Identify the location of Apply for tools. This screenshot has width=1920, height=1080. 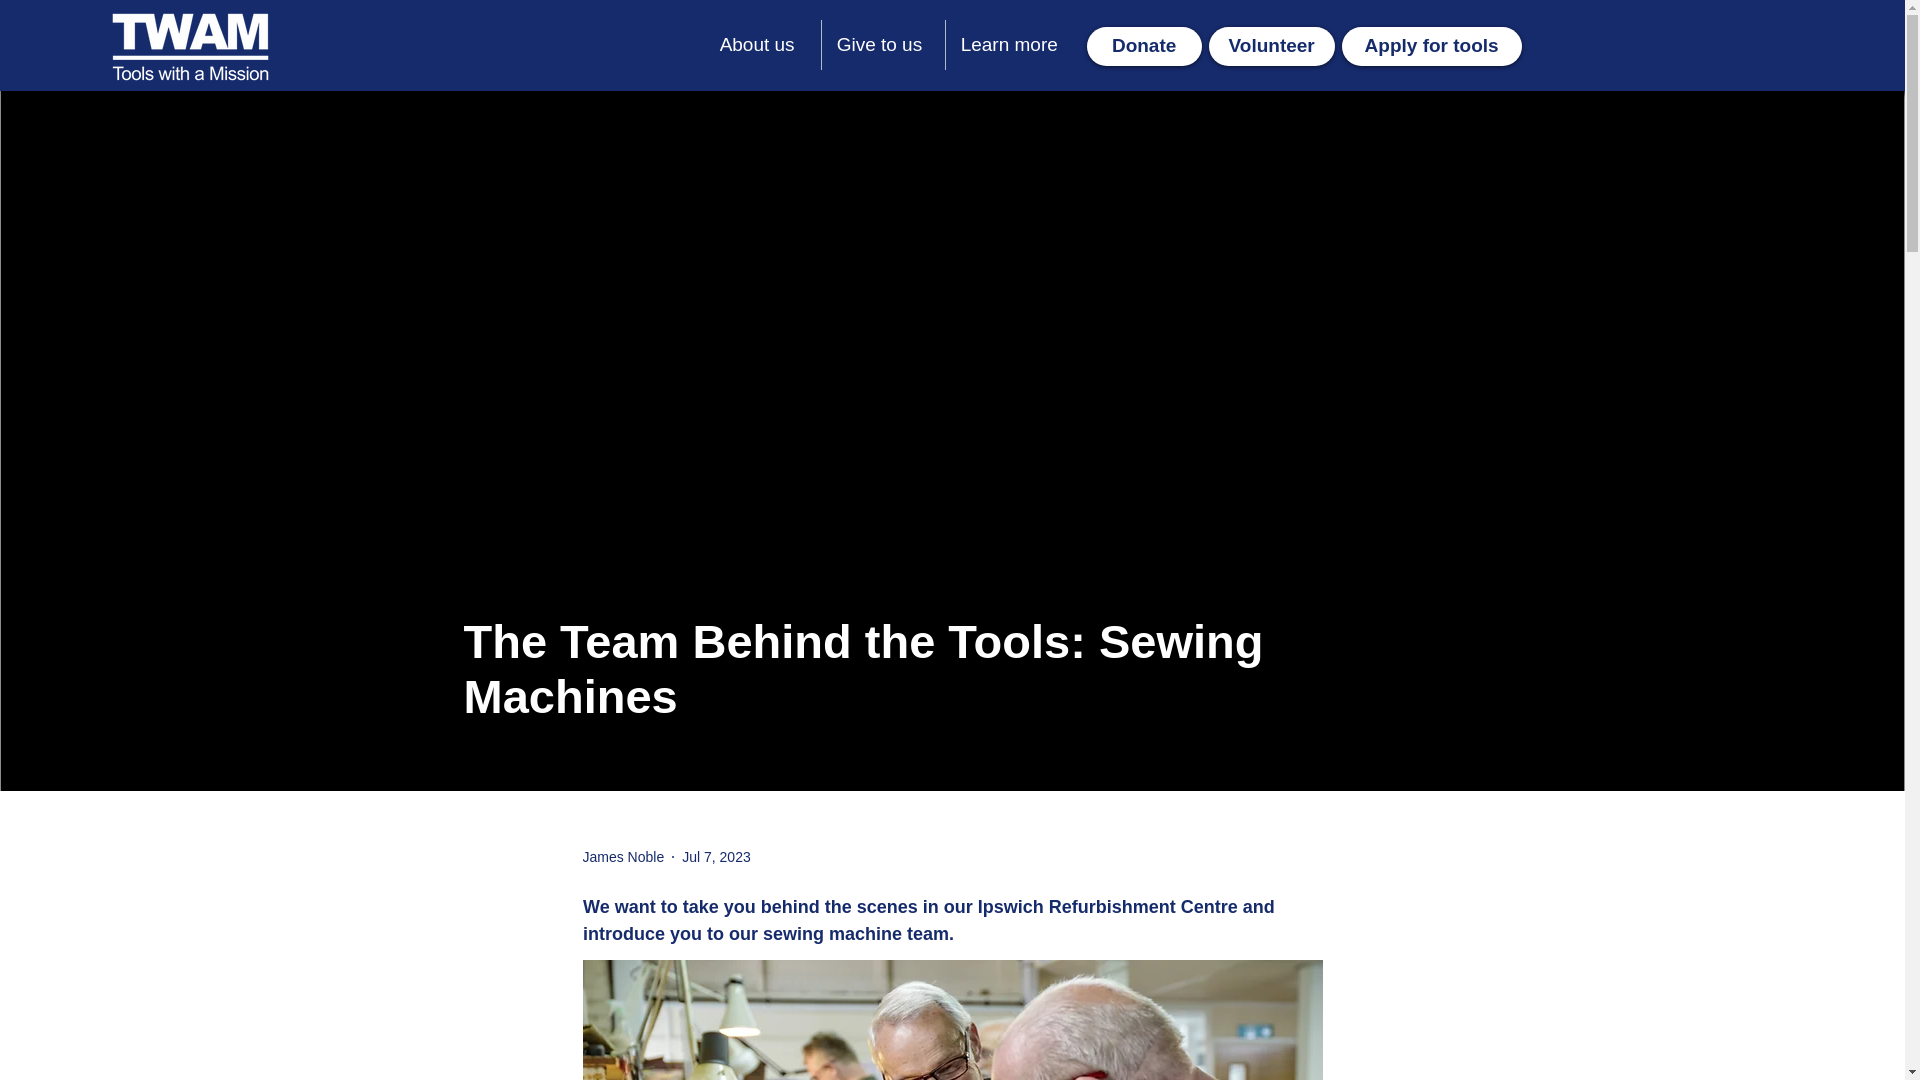
(1432, 46).